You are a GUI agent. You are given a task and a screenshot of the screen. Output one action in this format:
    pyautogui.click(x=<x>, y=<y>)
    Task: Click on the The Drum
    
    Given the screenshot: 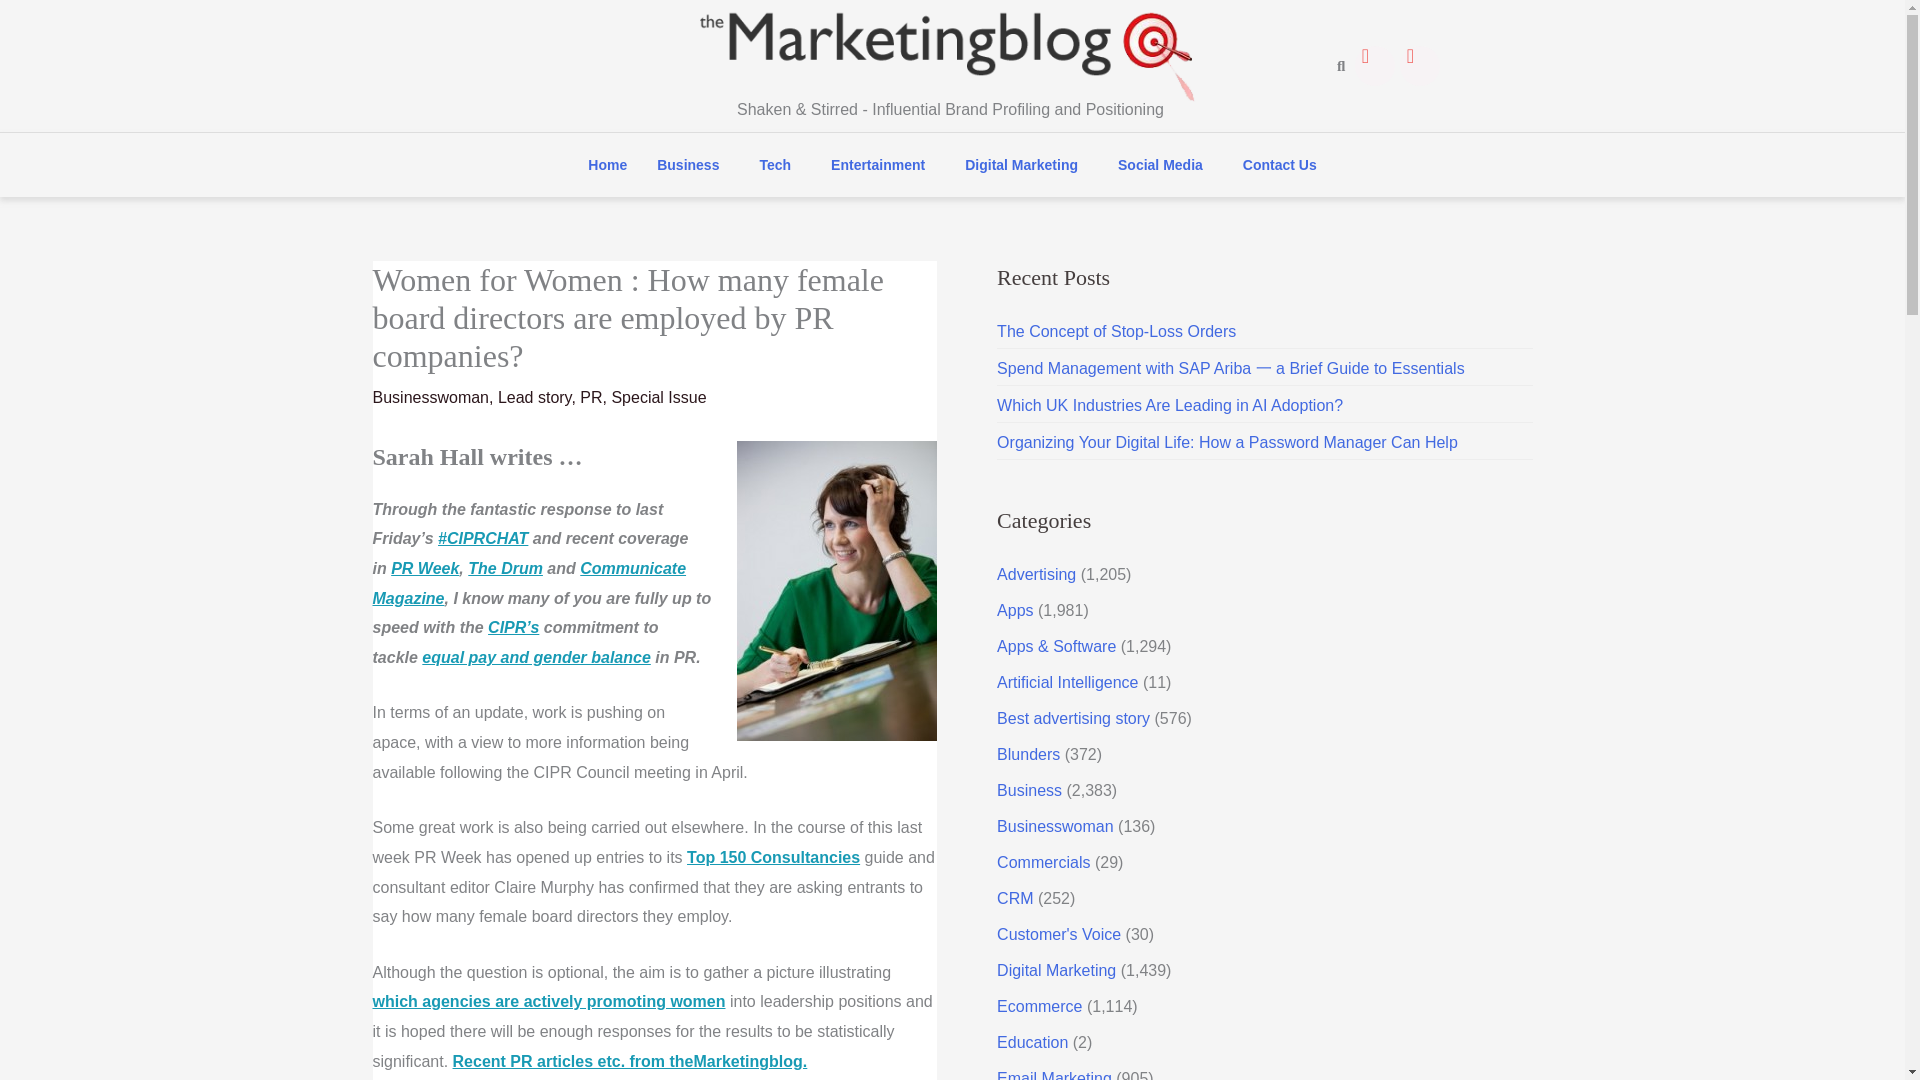 What is the action you would take?
    pyautogui.click(x=506, y=568)
    